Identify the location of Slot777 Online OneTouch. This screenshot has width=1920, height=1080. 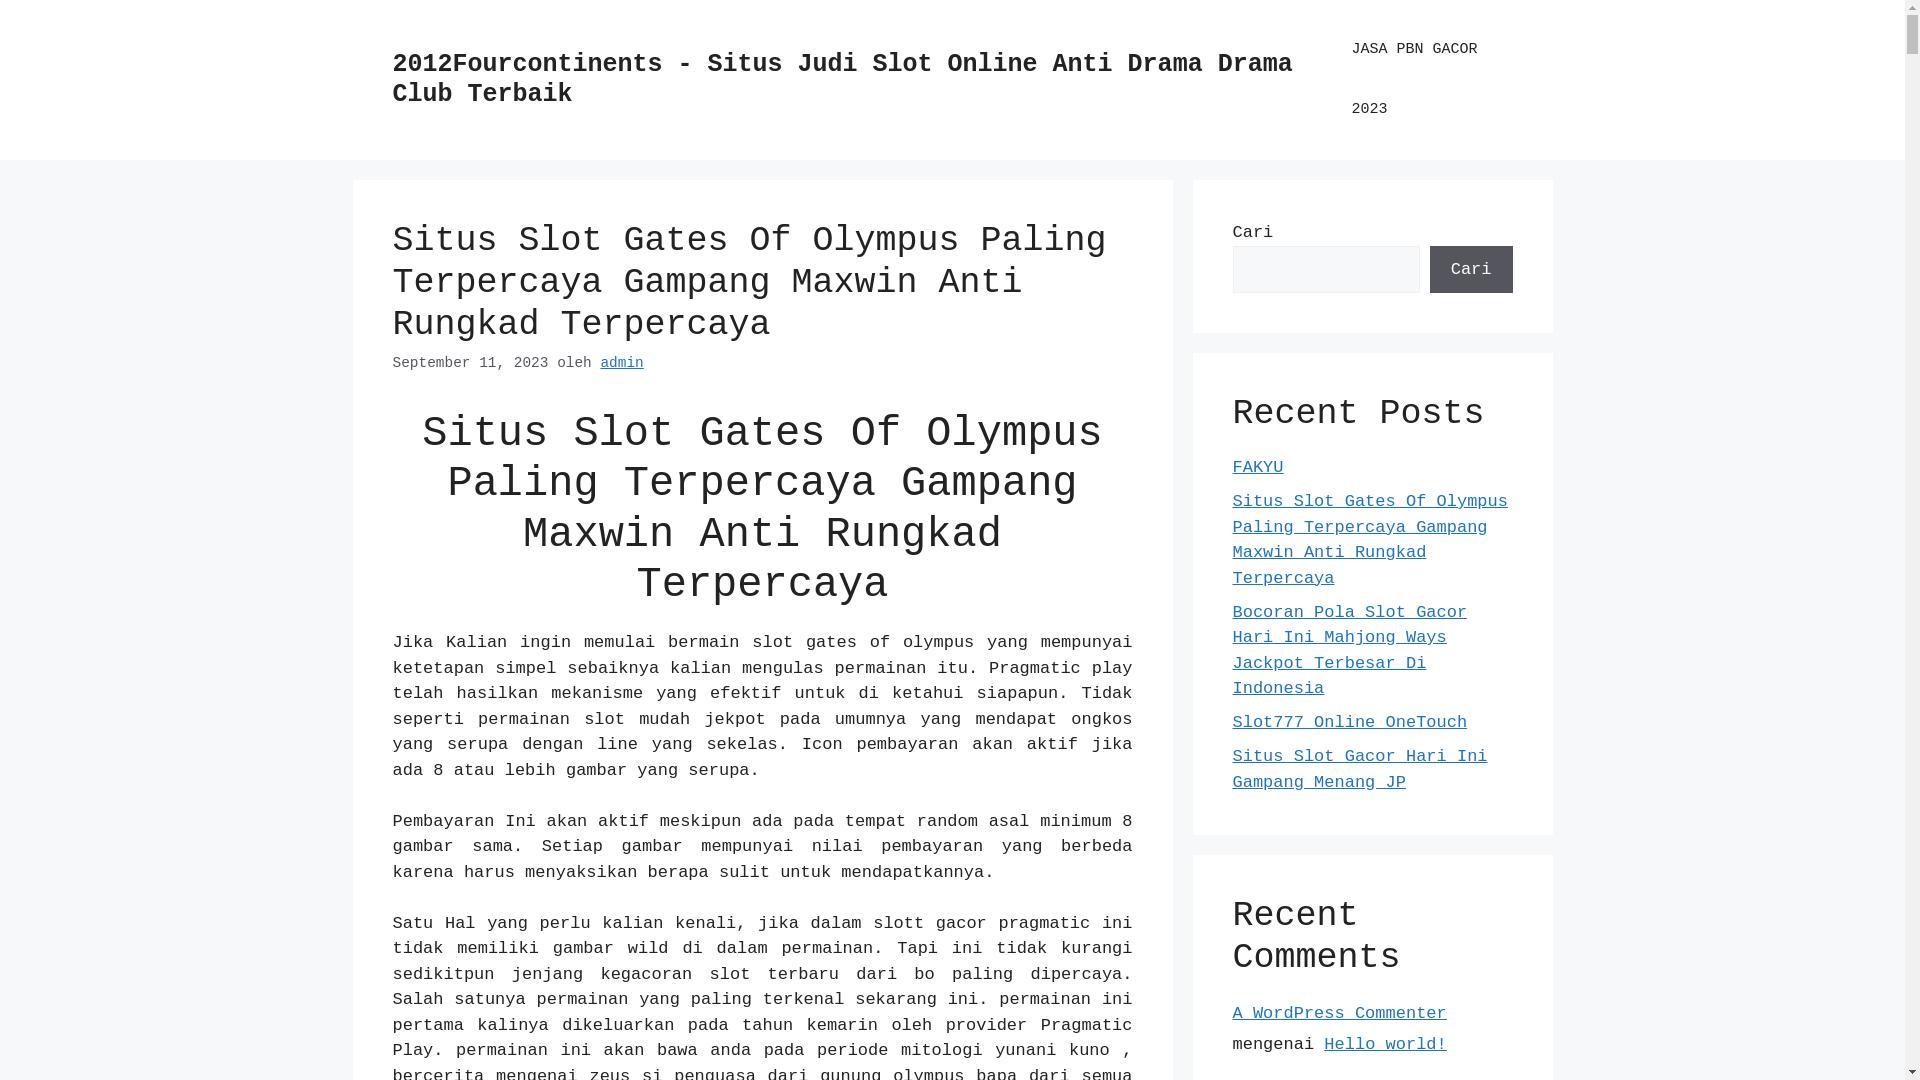
(1350, 722).